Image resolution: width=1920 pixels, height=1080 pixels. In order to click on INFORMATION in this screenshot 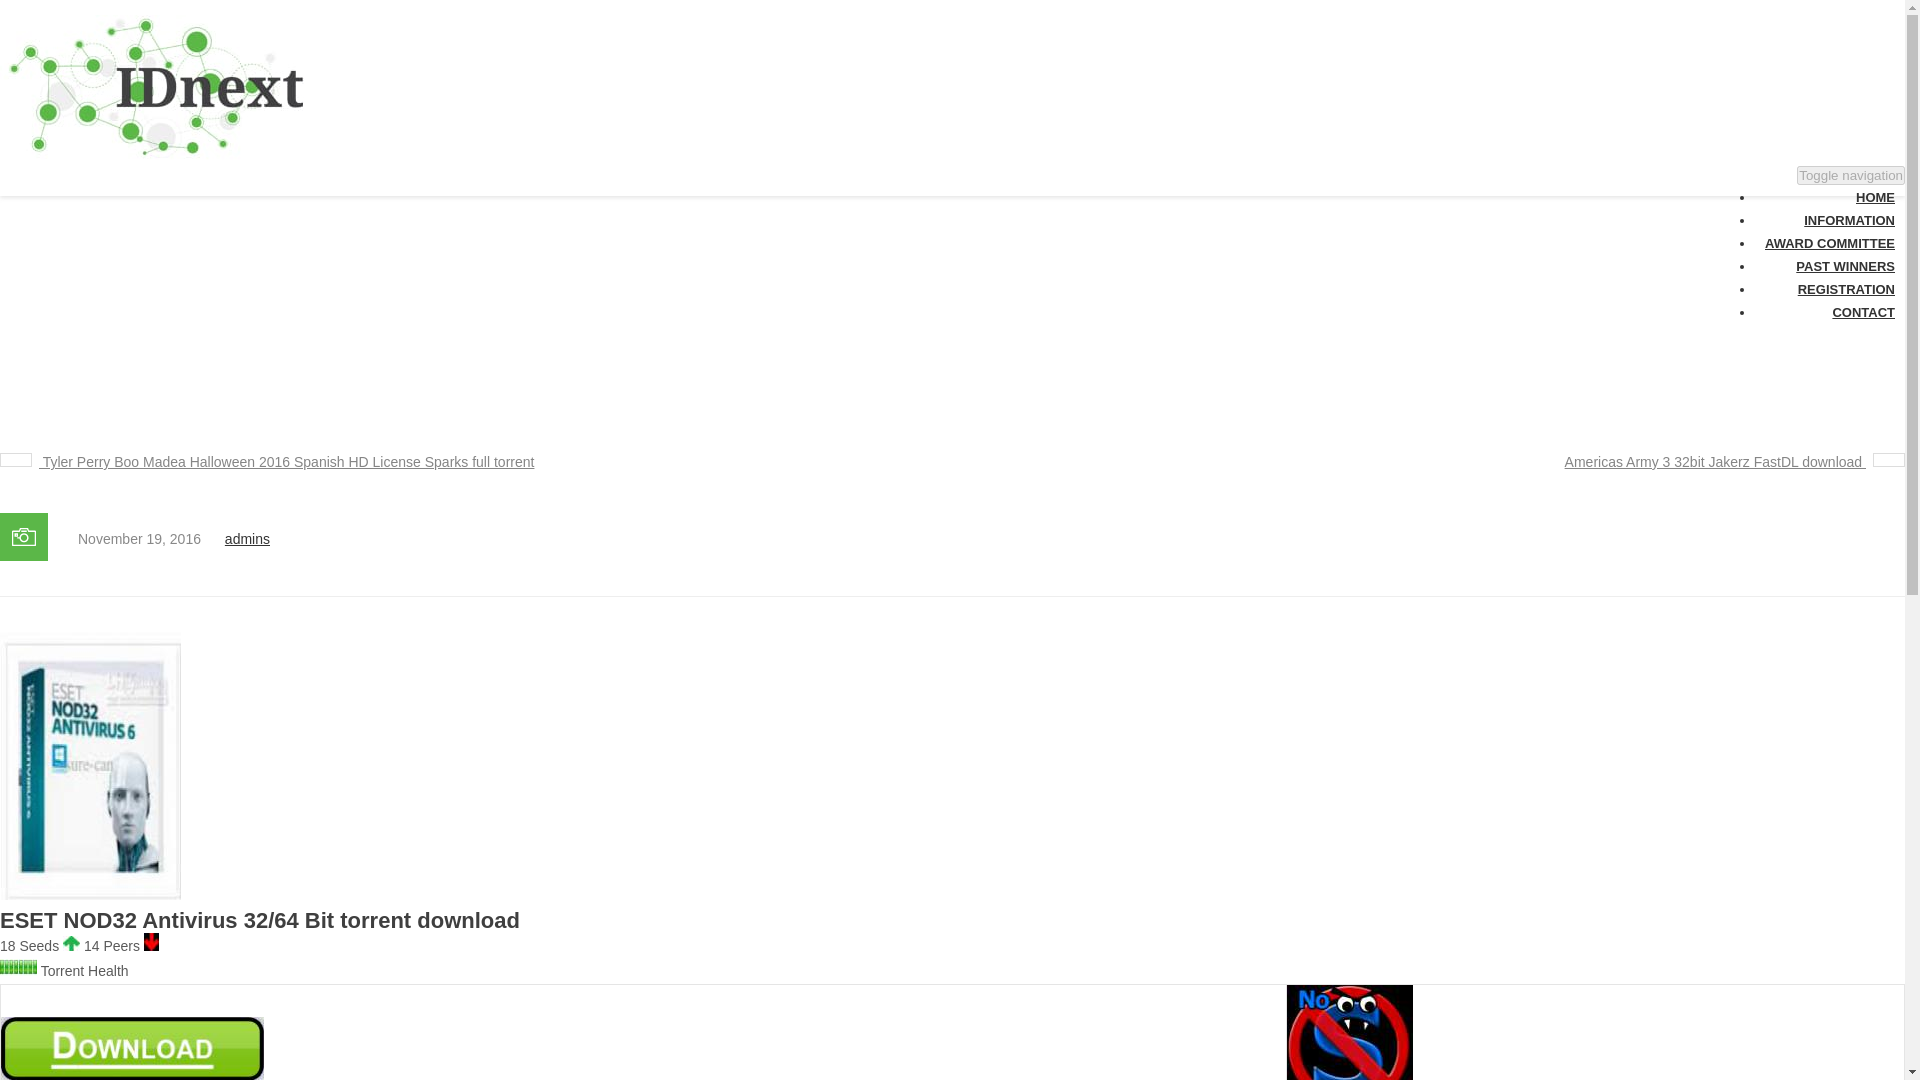, I will do `click(1810, 34)`.